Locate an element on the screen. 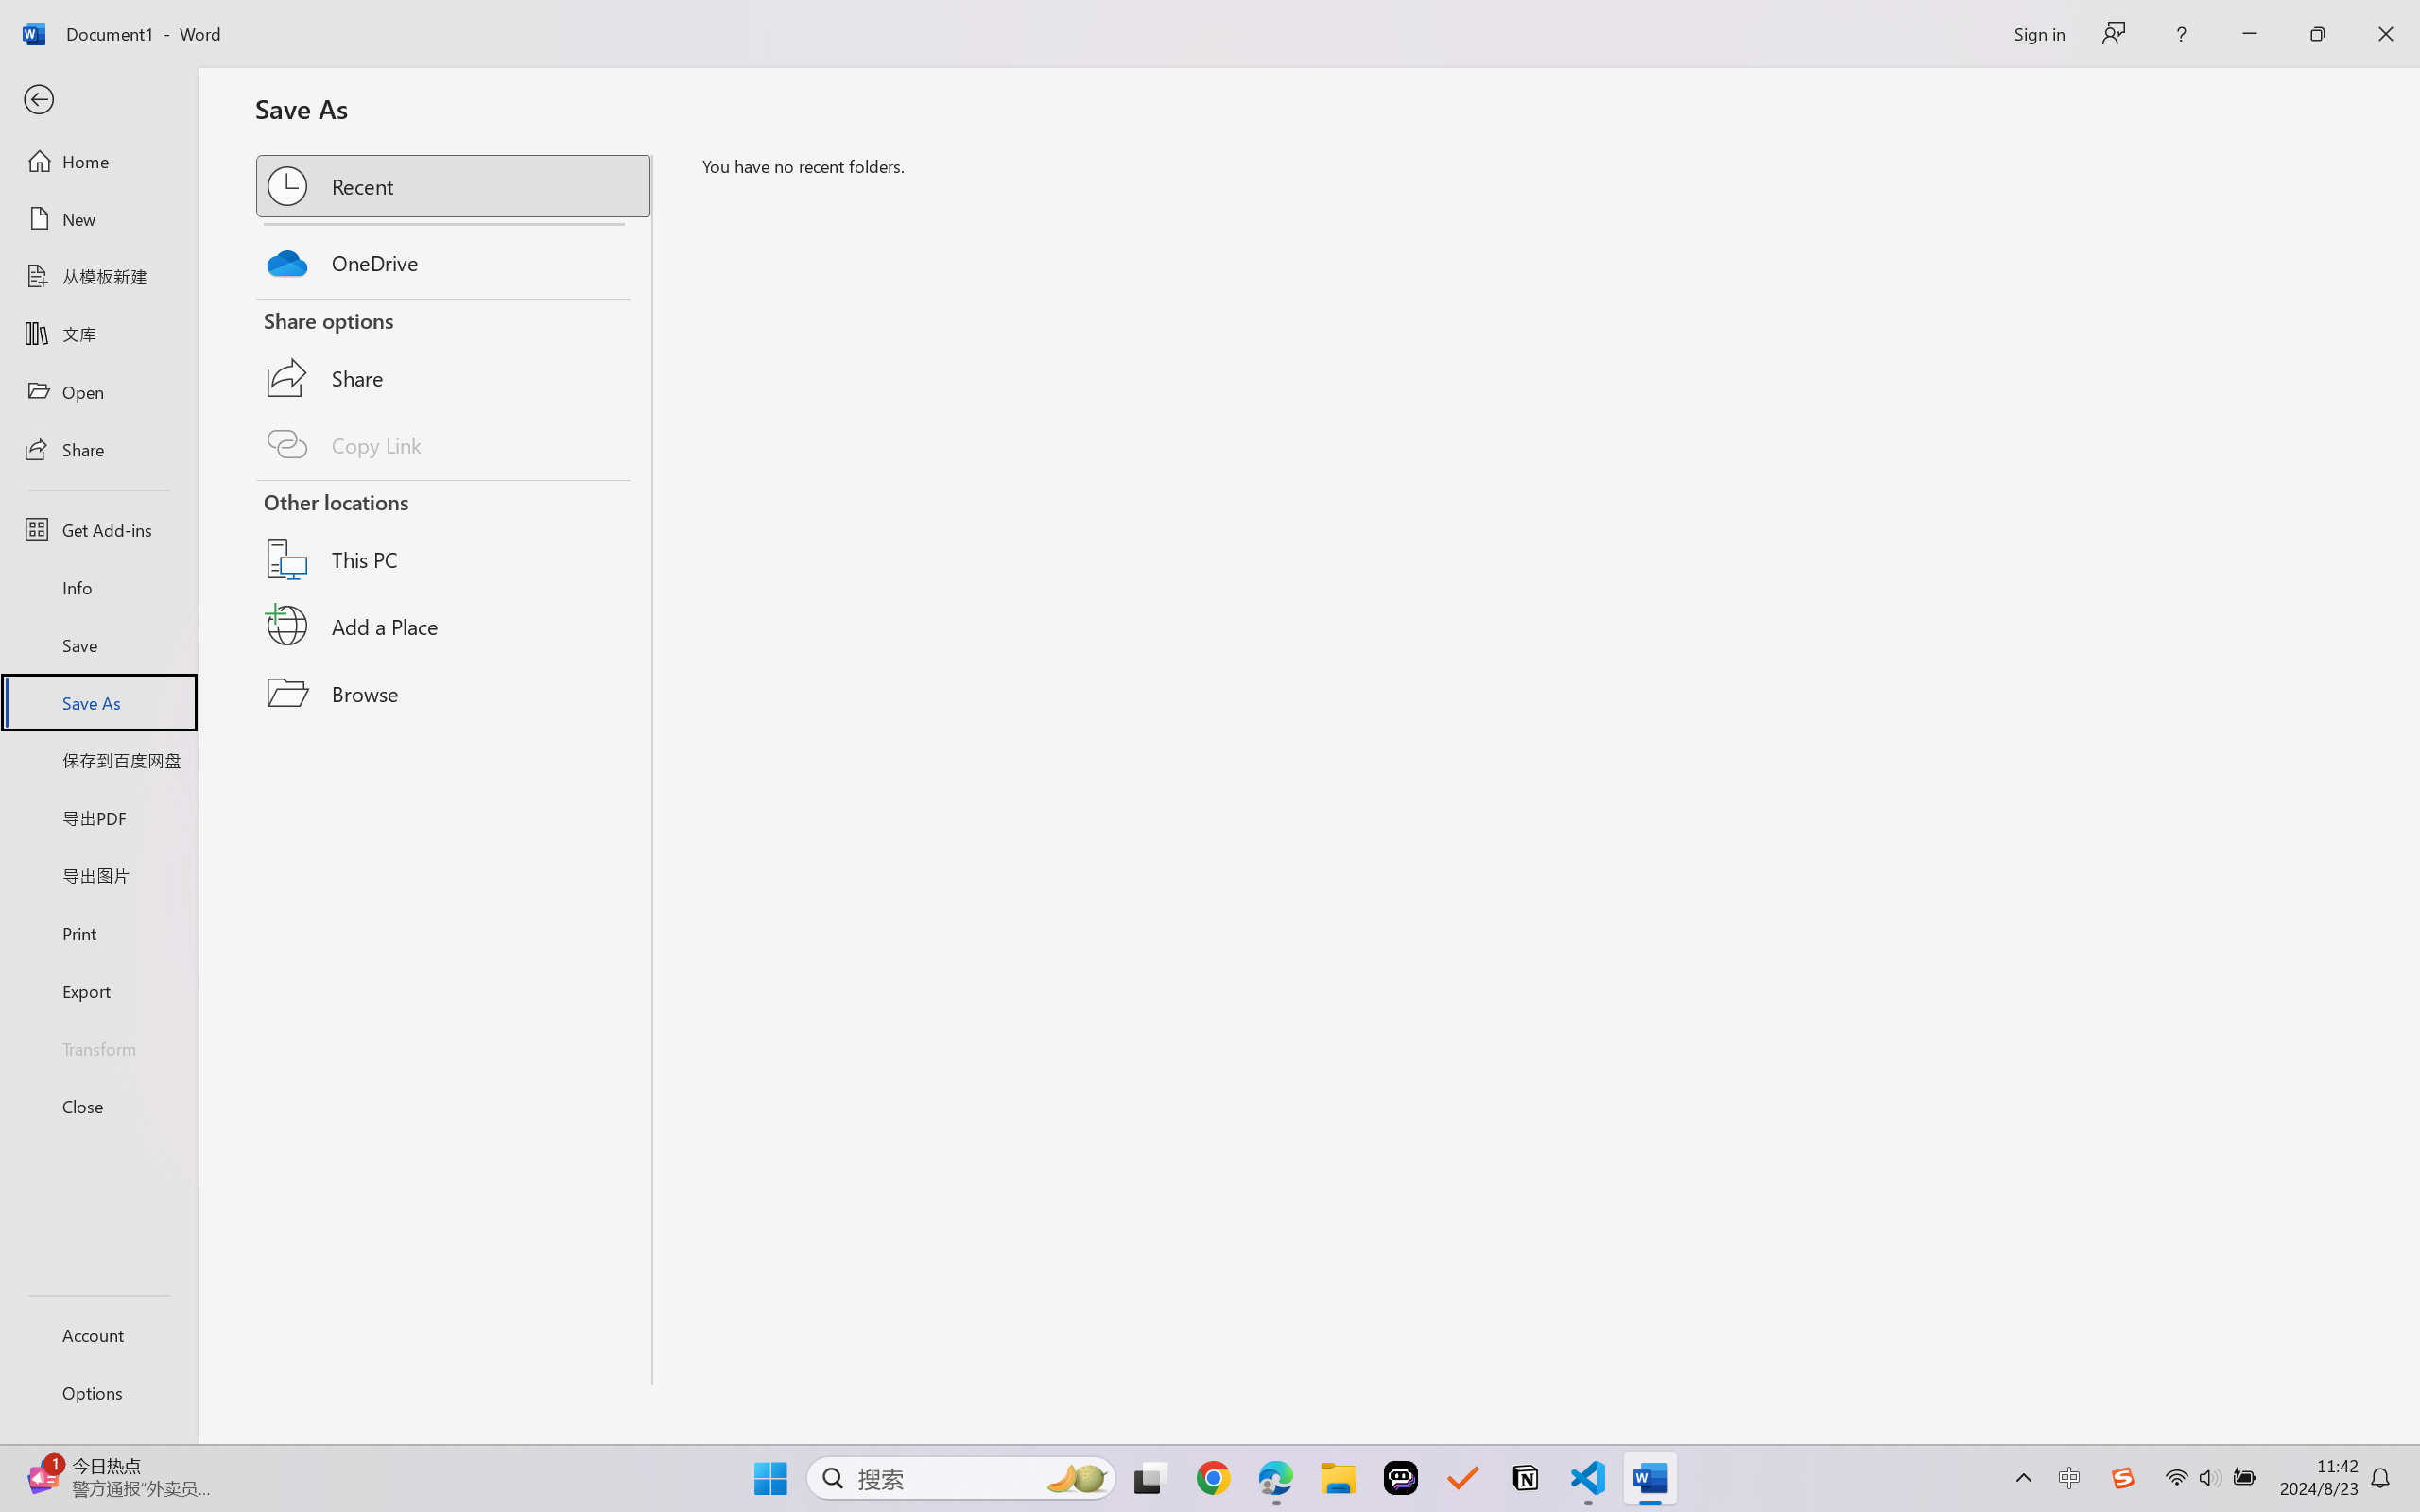 This screenshot has height=1512, width=2420. Get Add-ins is located at coordinates (98, 529).